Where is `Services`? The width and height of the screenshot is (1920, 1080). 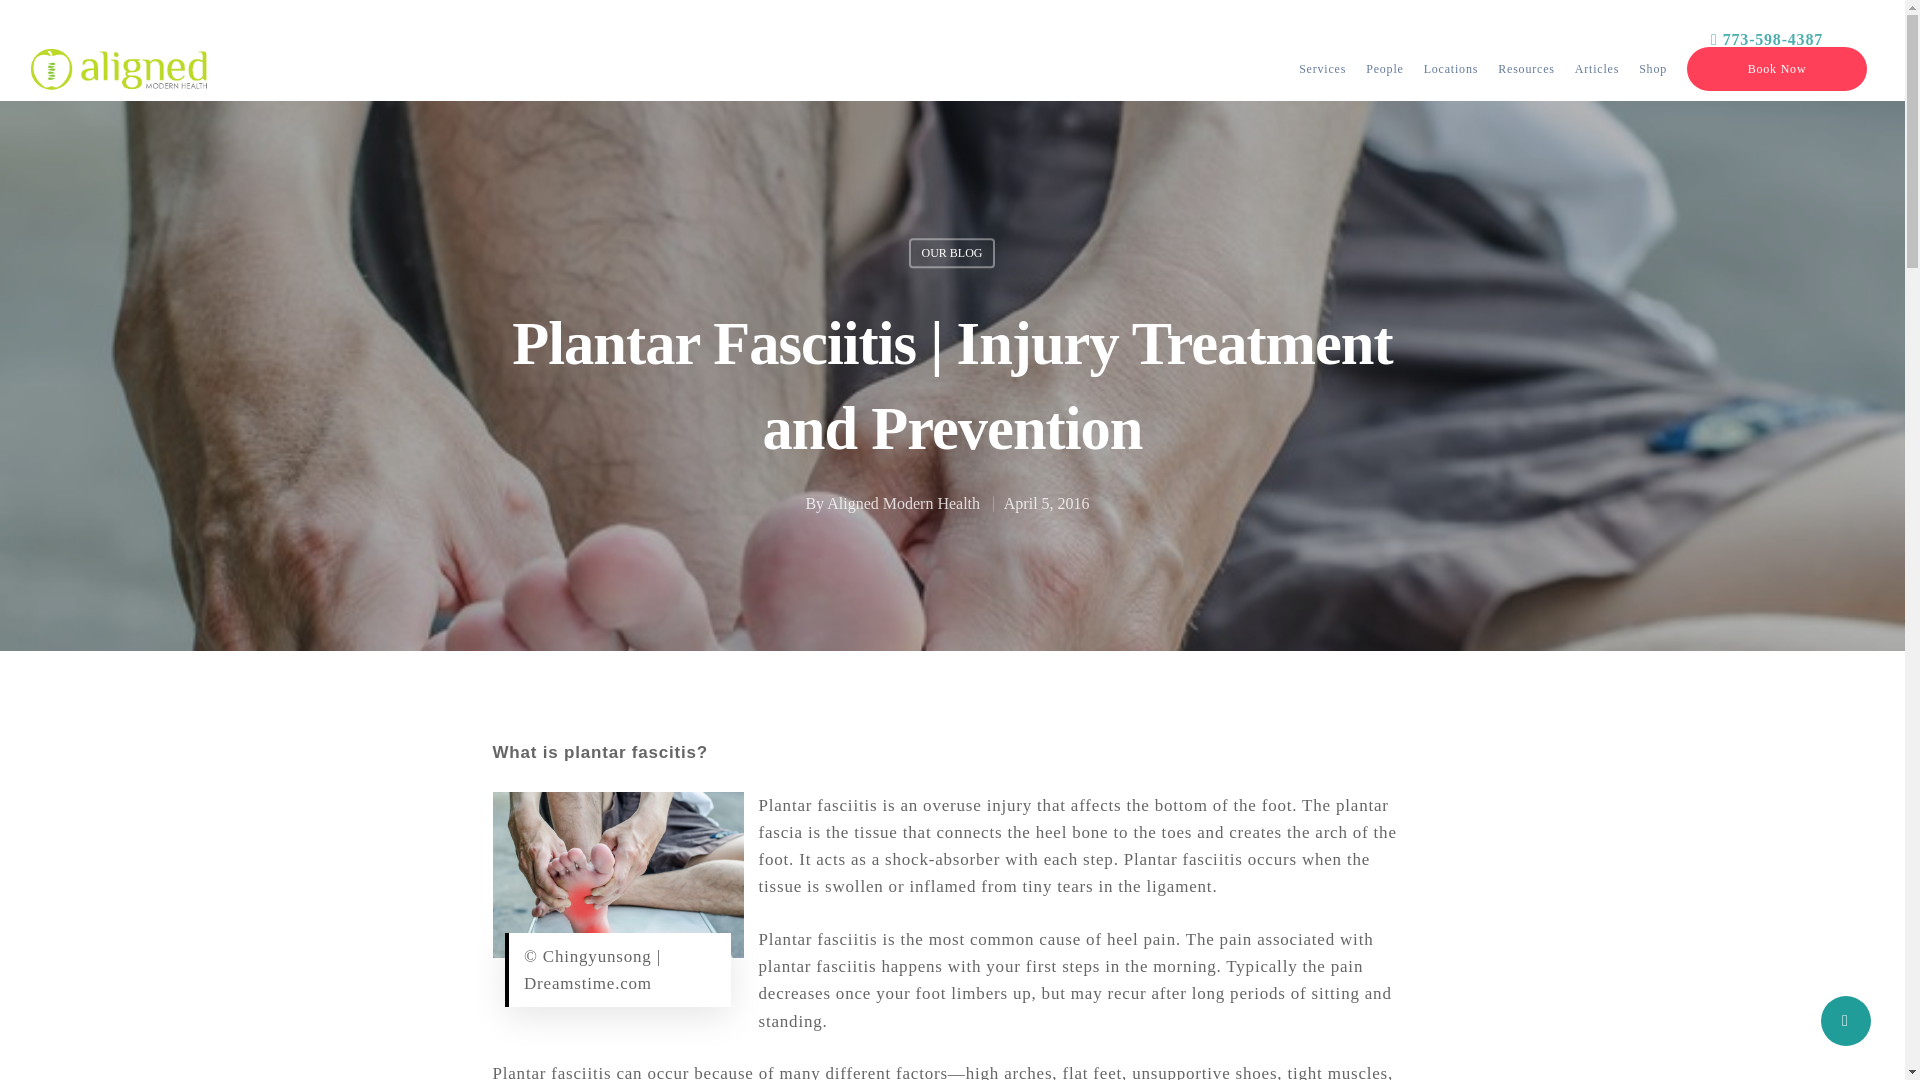 Services is located at coordinates (1322, 68).